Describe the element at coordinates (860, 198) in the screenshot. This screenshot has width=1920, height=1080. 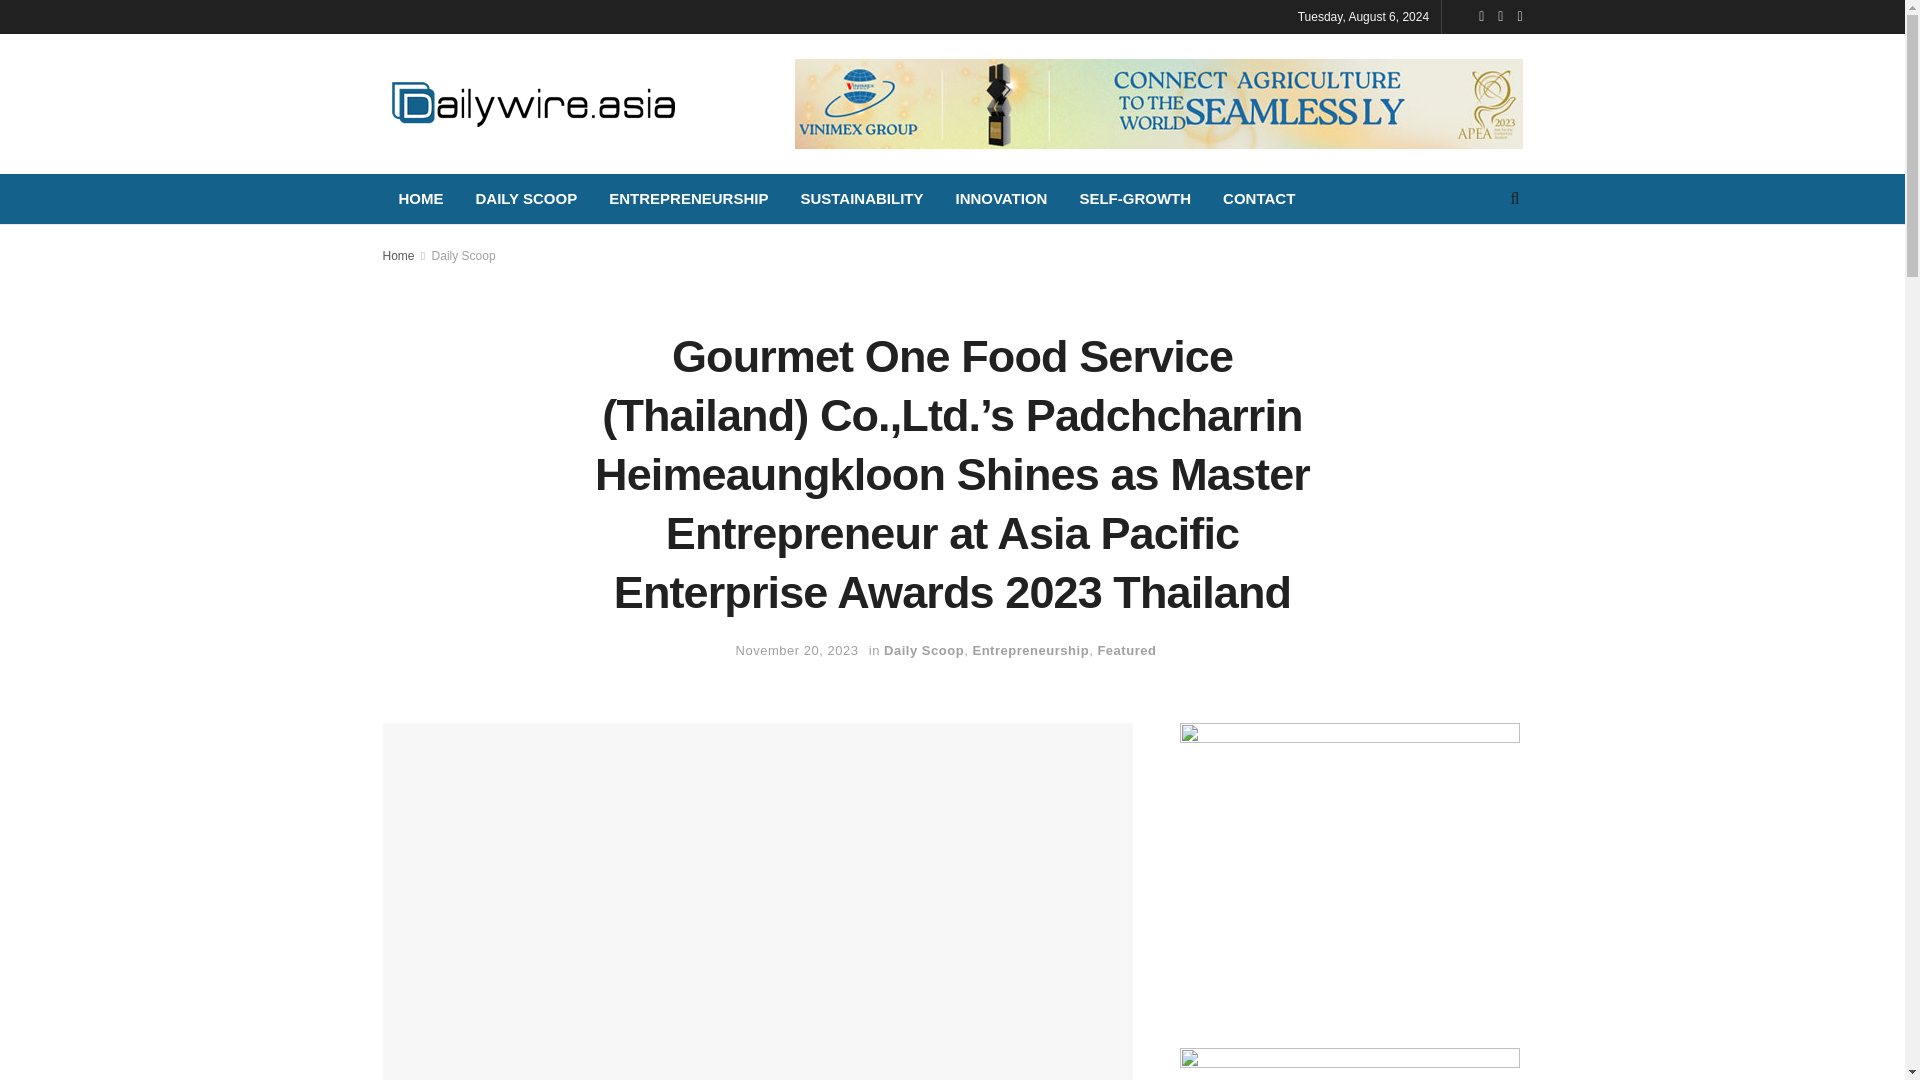
I see `SUSTAINABILITY` at that location.